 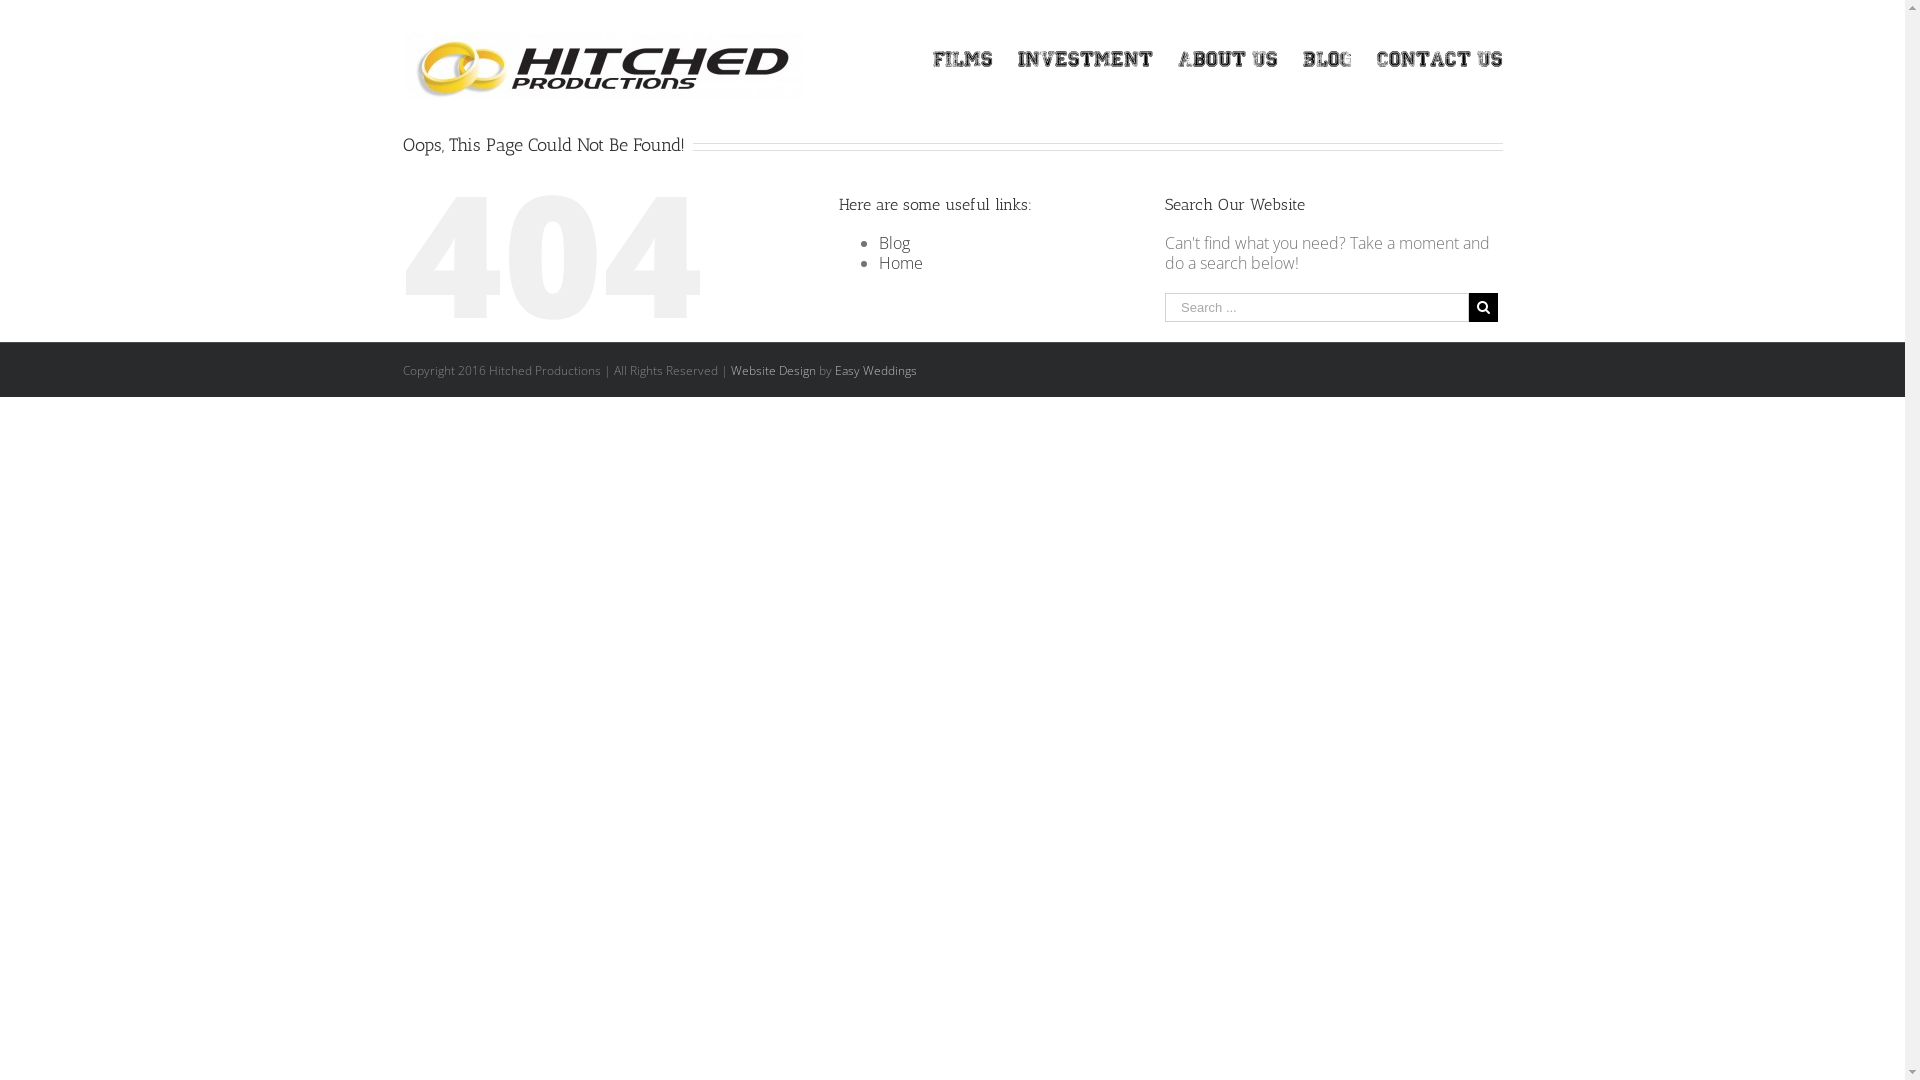 What do you see at coordinates (1228, 60) in the screenshot?
I see `About Us` at bounding box center [1228, 60].